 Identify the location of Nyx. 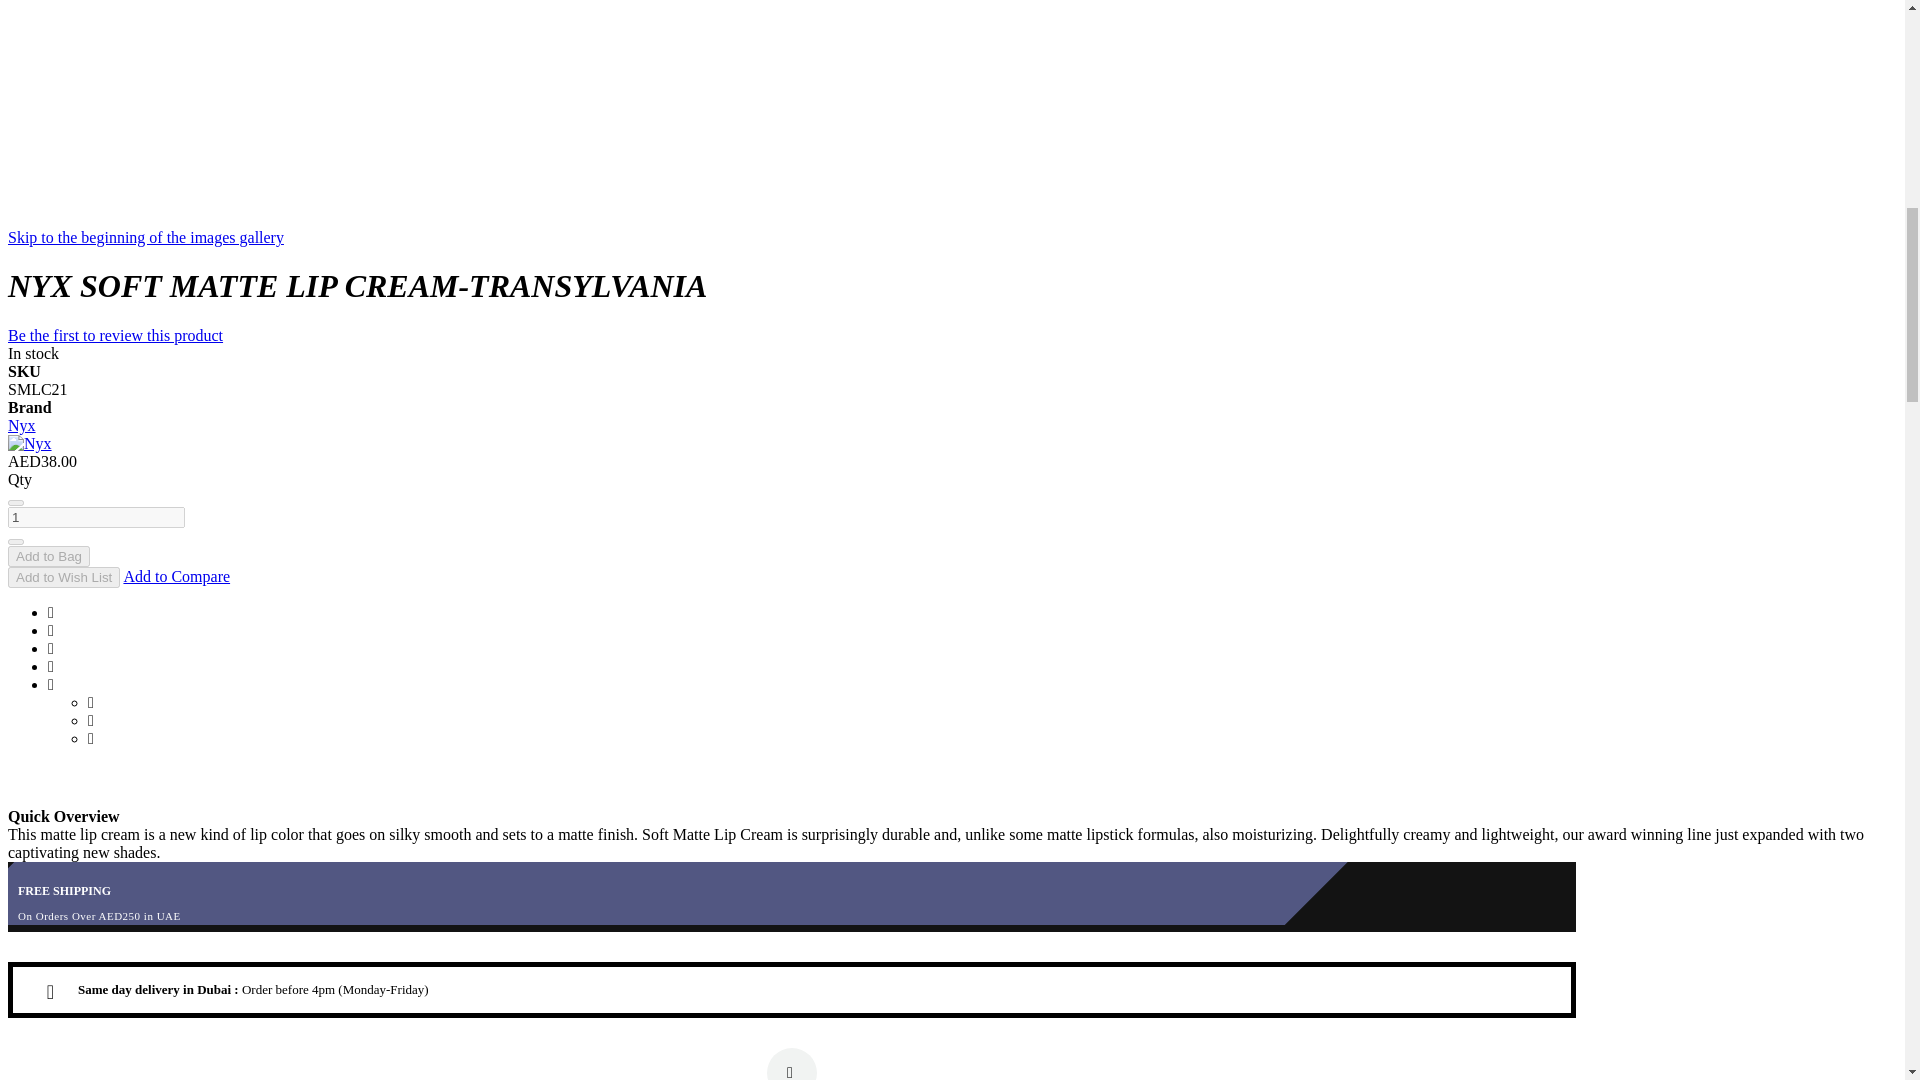
(29, 444).